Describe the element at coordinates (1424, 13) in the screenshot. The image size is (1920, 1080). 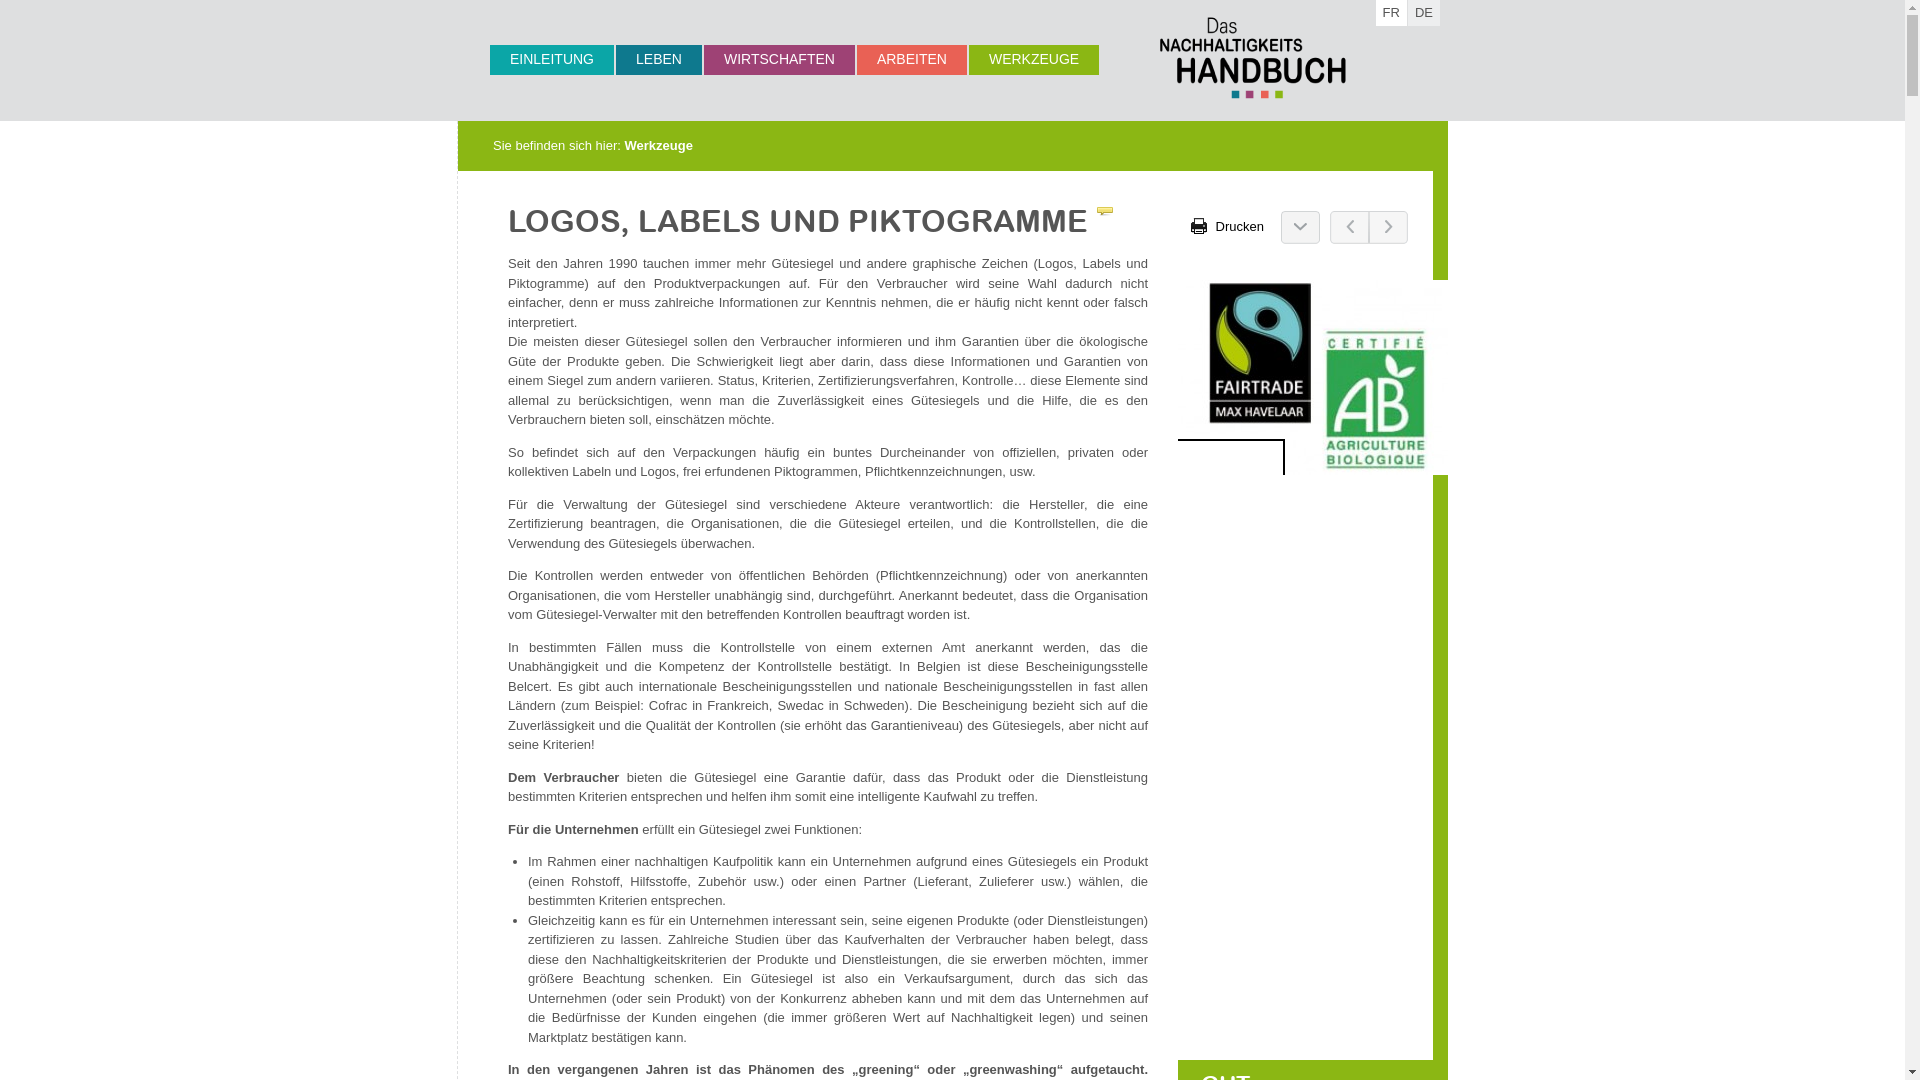
I see `DE` at that location.